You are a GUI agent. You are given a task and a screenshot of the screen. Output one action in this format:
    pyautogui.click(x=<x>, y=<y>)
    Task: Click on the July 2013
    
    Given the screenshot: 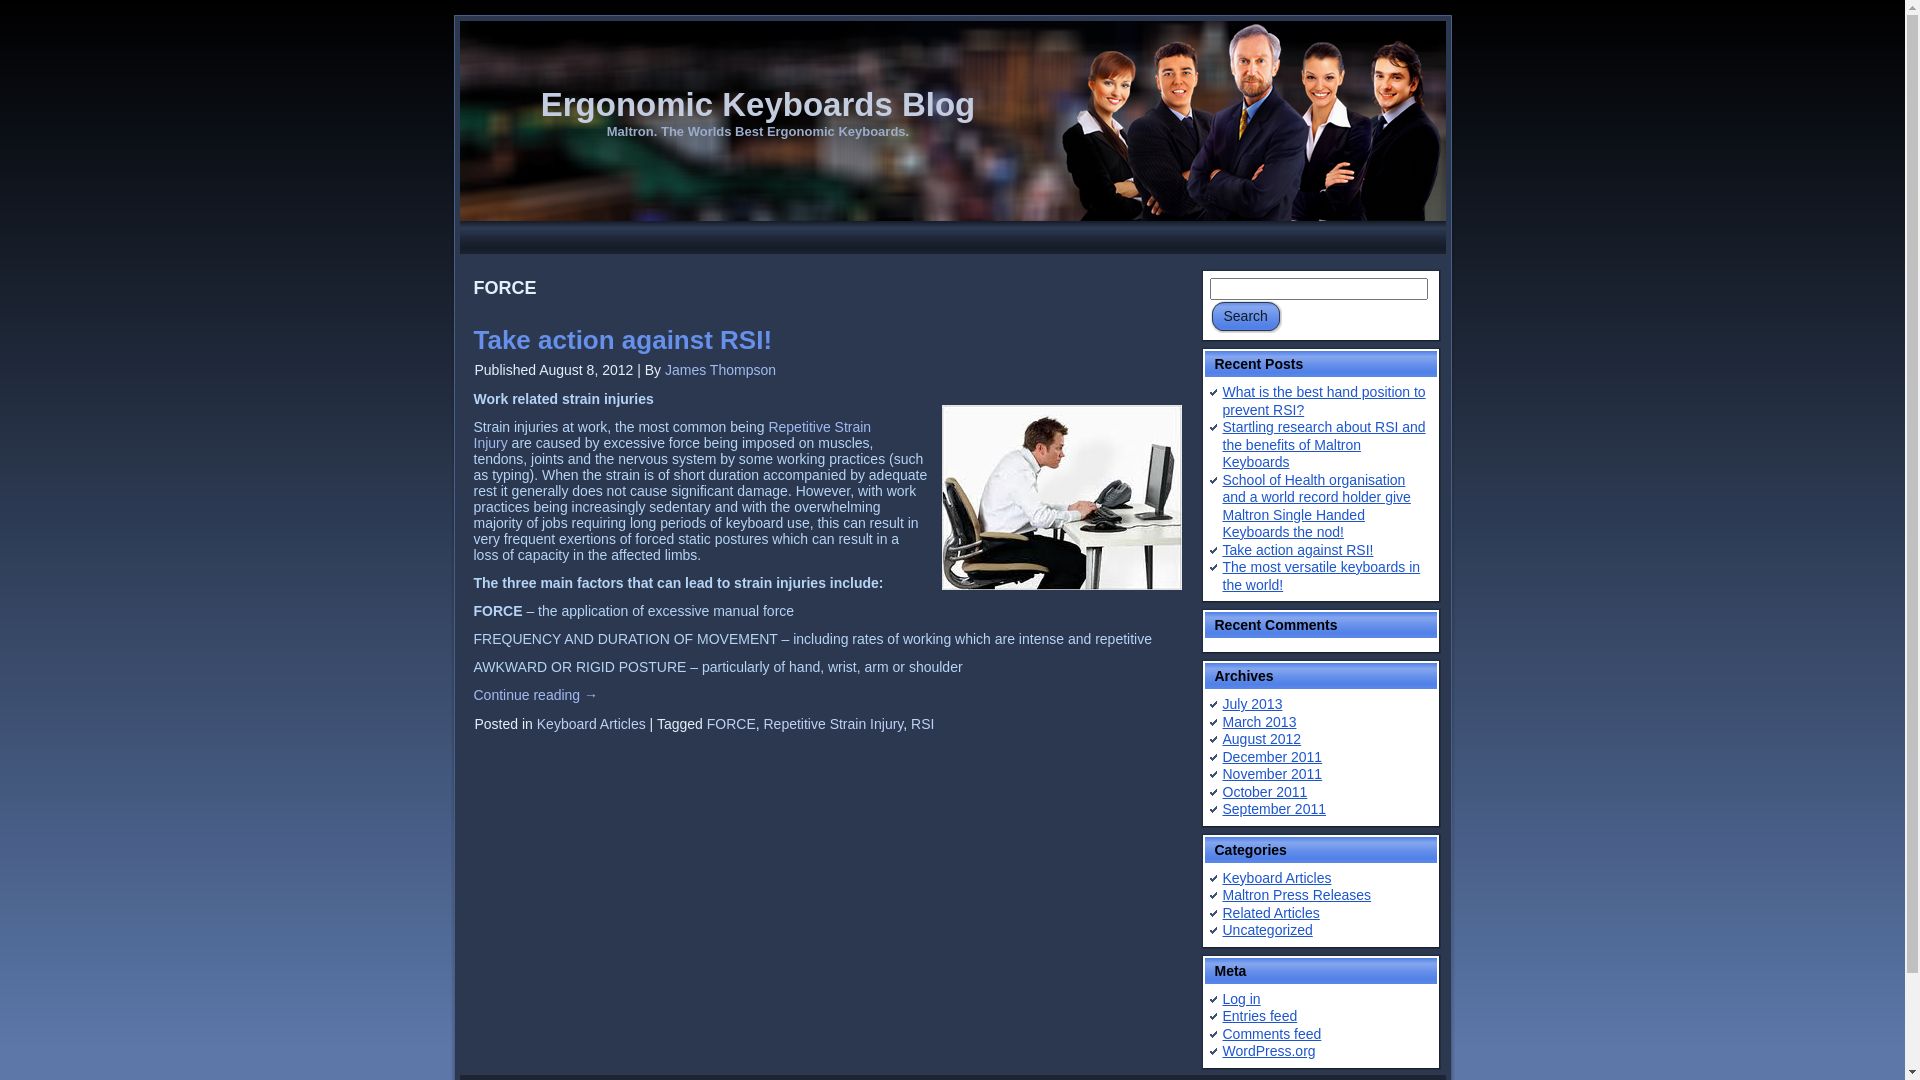 What is the action you would take?
    pyautogui.click(x=1252, y=704)
    